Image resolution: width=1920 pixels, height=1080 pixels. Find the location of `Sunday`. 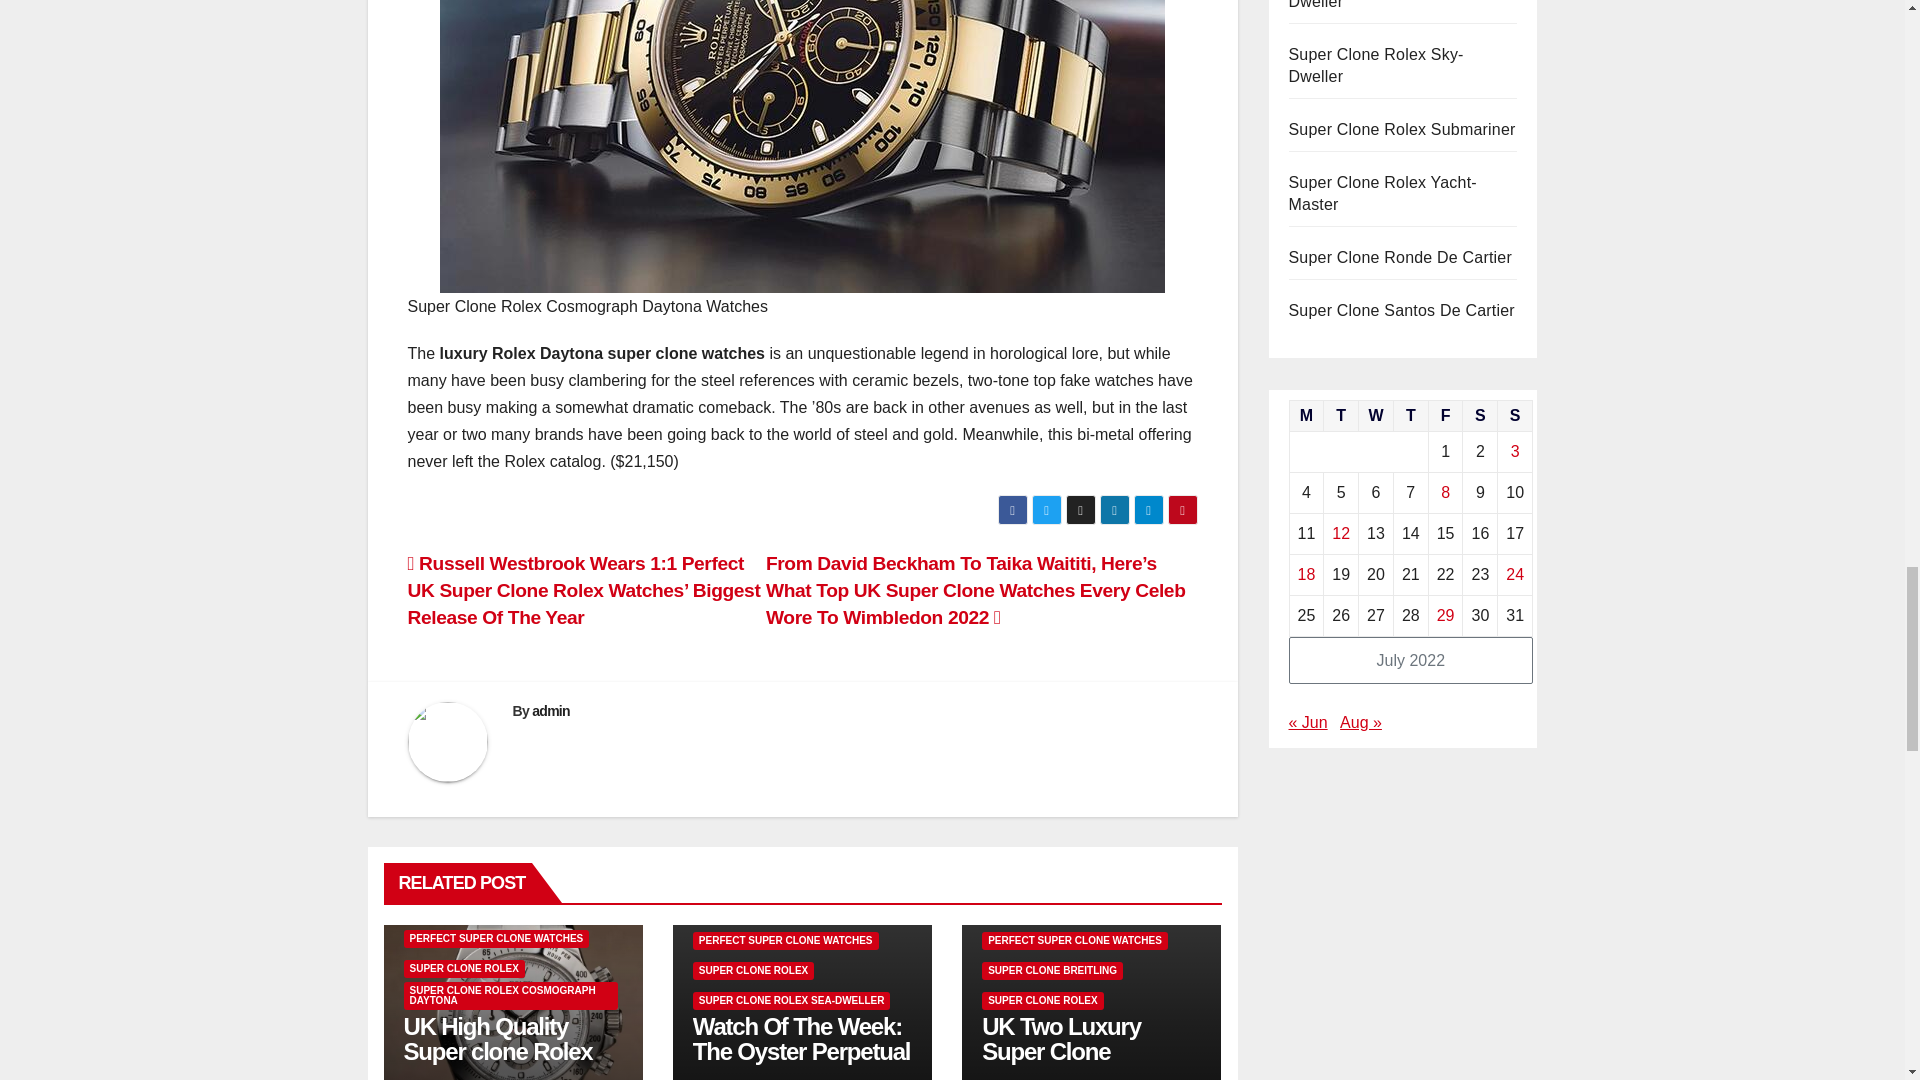

Sunday is located at coordinates (1514, 416).